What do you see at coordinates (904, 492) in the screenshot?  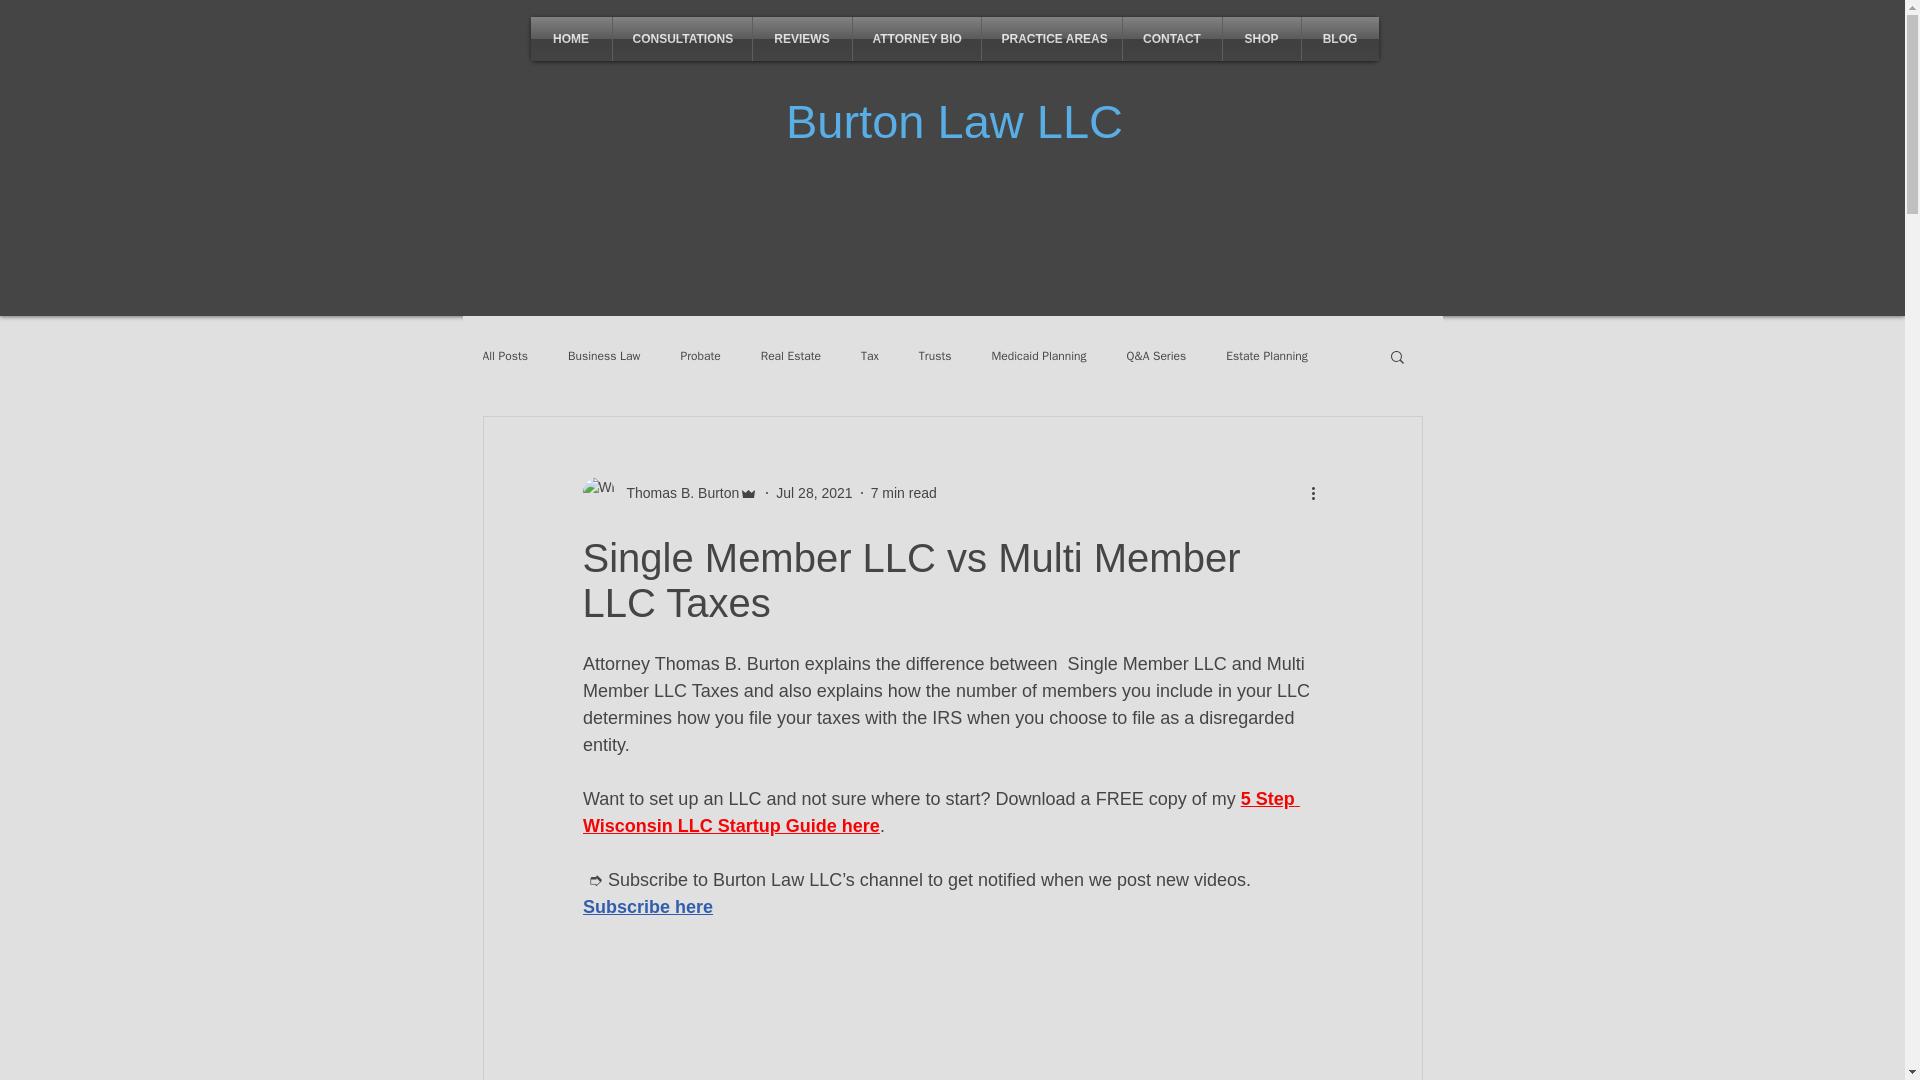 I see `7 min read` at bounding box center [904, 492].